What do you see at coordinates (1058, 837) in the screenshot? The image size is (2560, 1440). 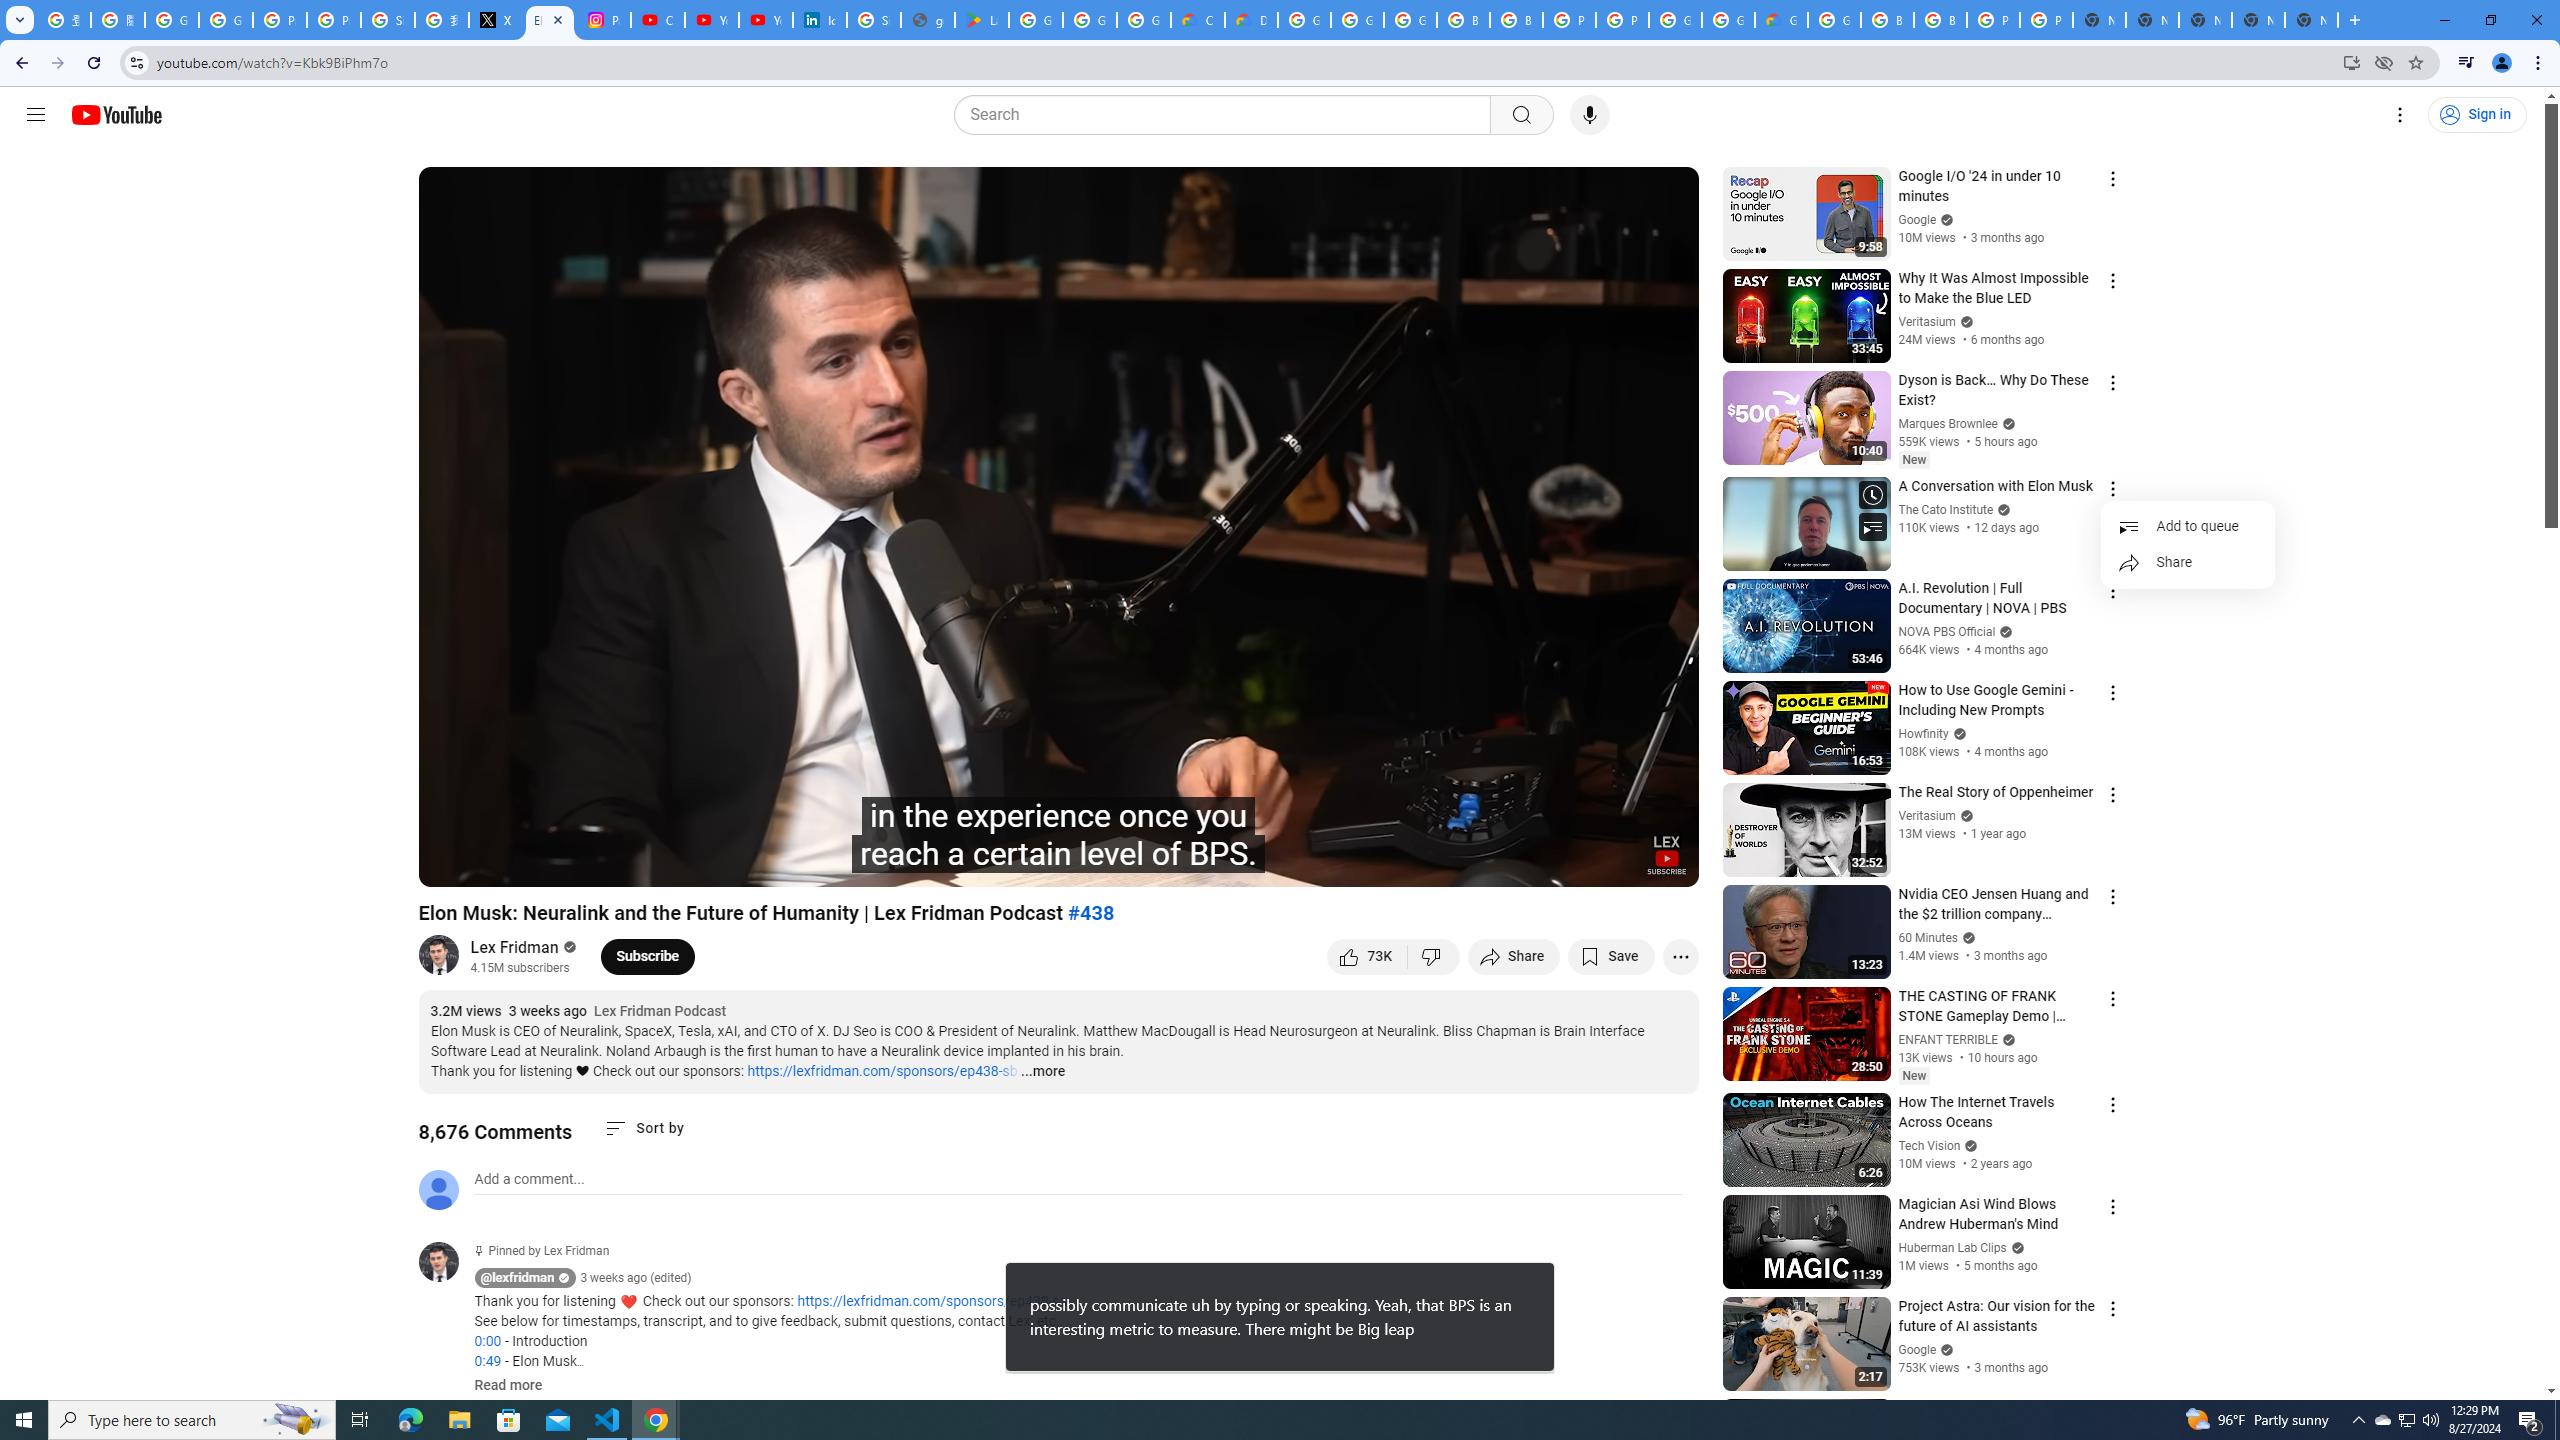 I see `Seek slider` at bounding box center [1058, 837].